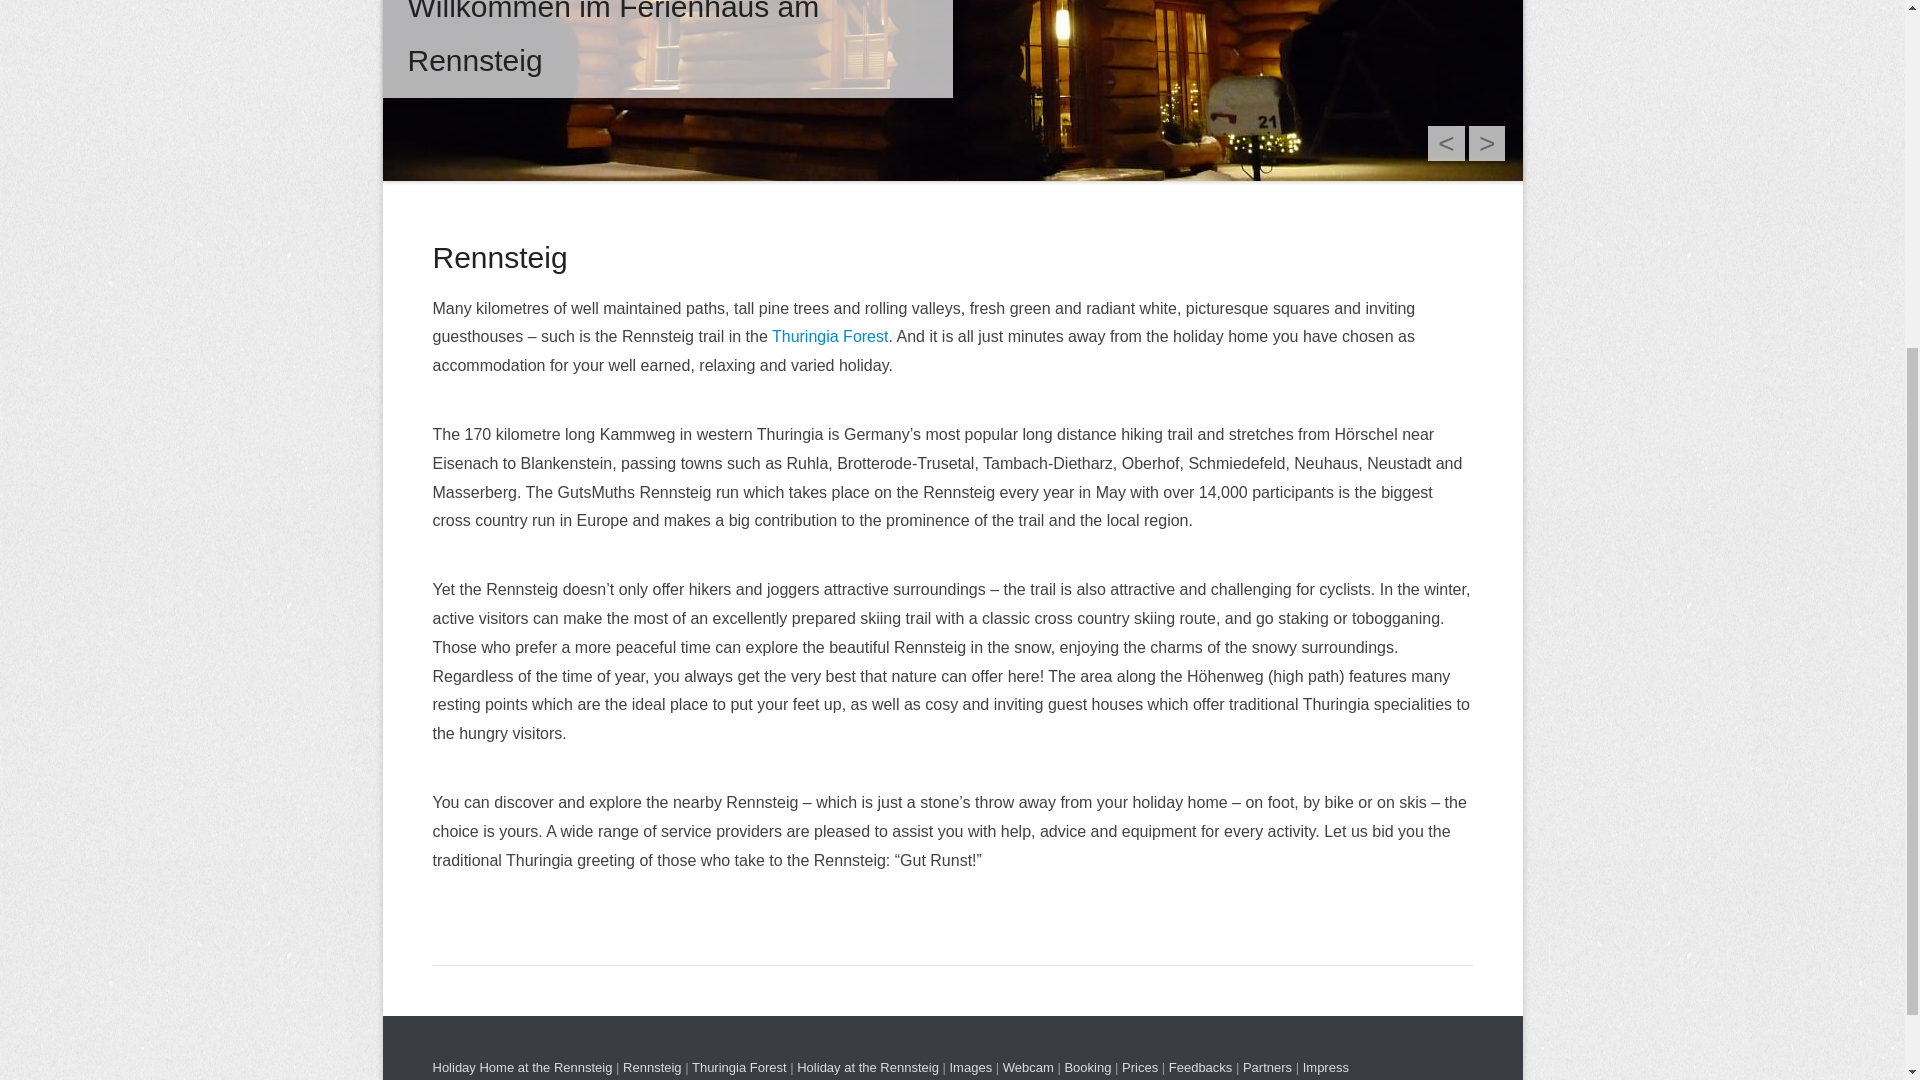 Image resolution: width=1920 pixels, height=1080 pixels. I want to click on Holiday at the Rennsteig, so click(867, 1066).